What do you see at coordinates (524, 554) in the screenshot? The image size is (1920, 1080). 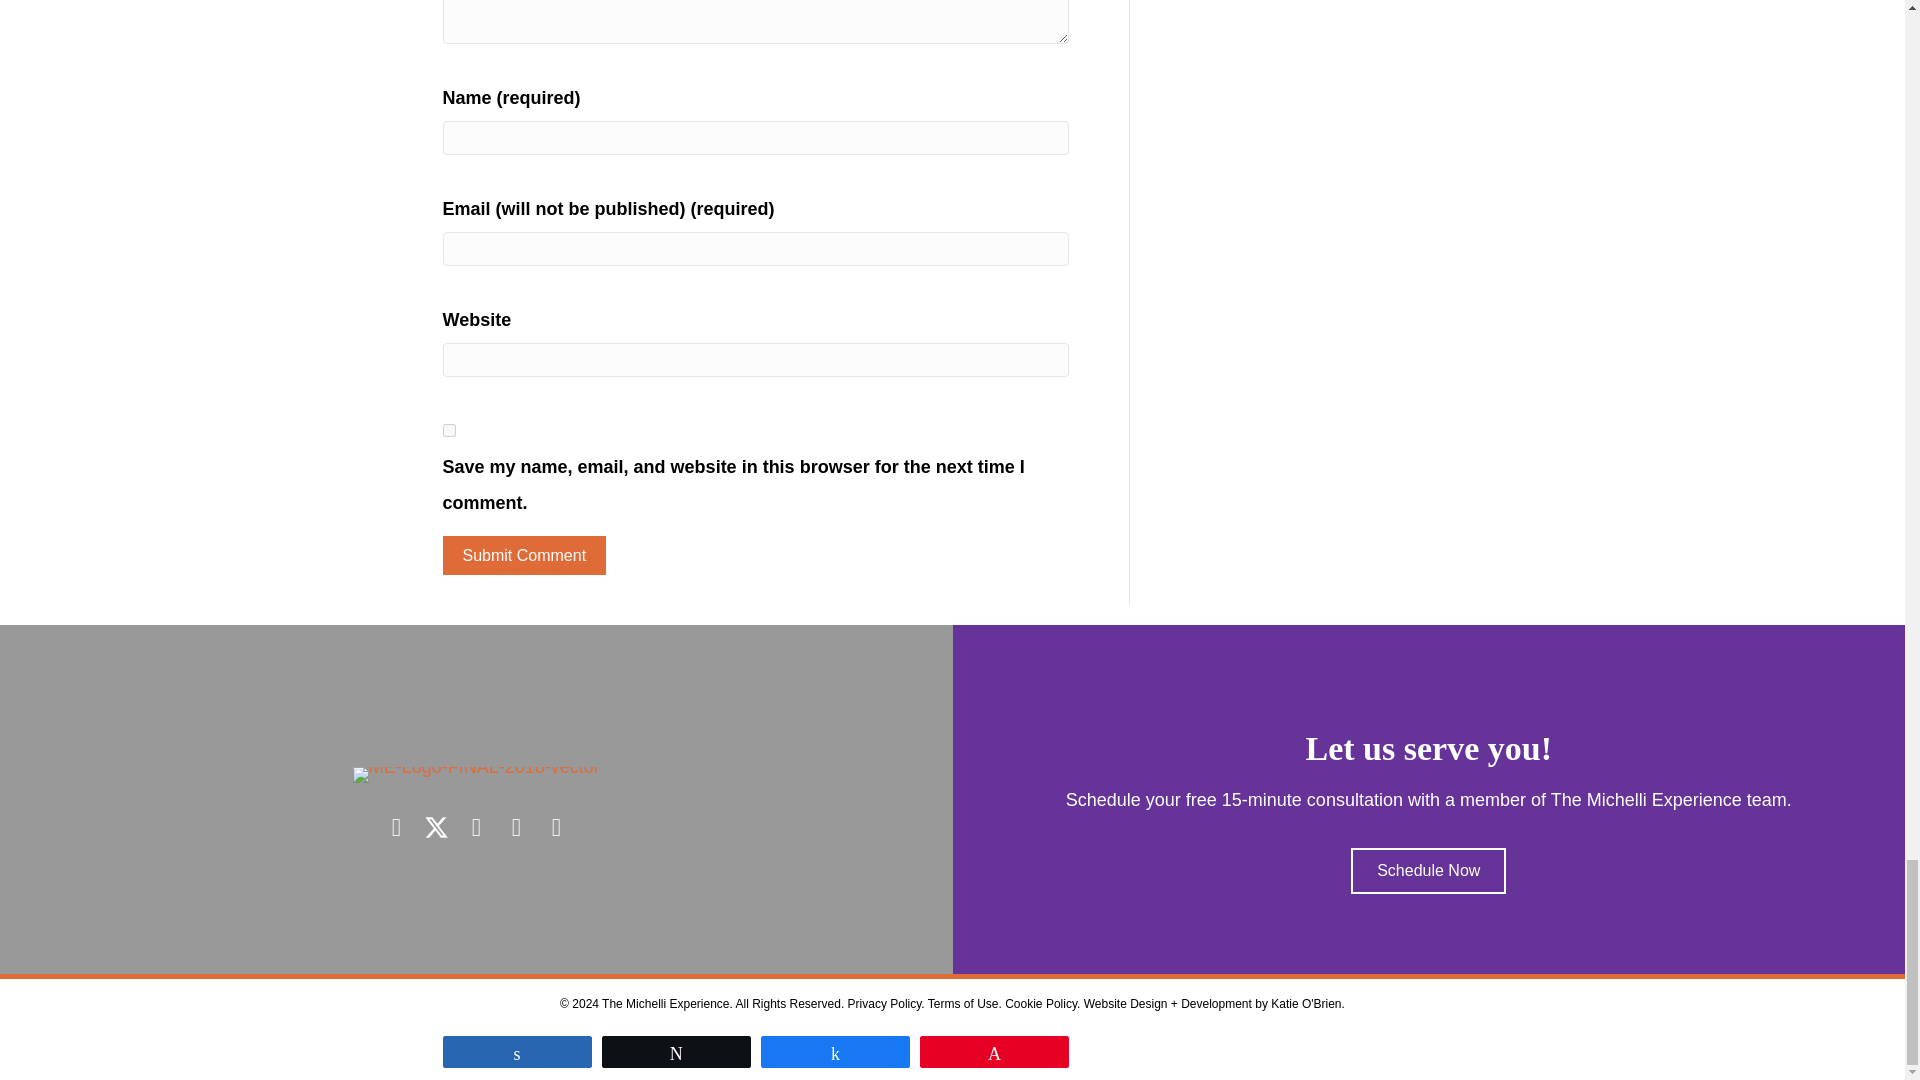 I see `Submit Comment` at bounding box center [524, 554].